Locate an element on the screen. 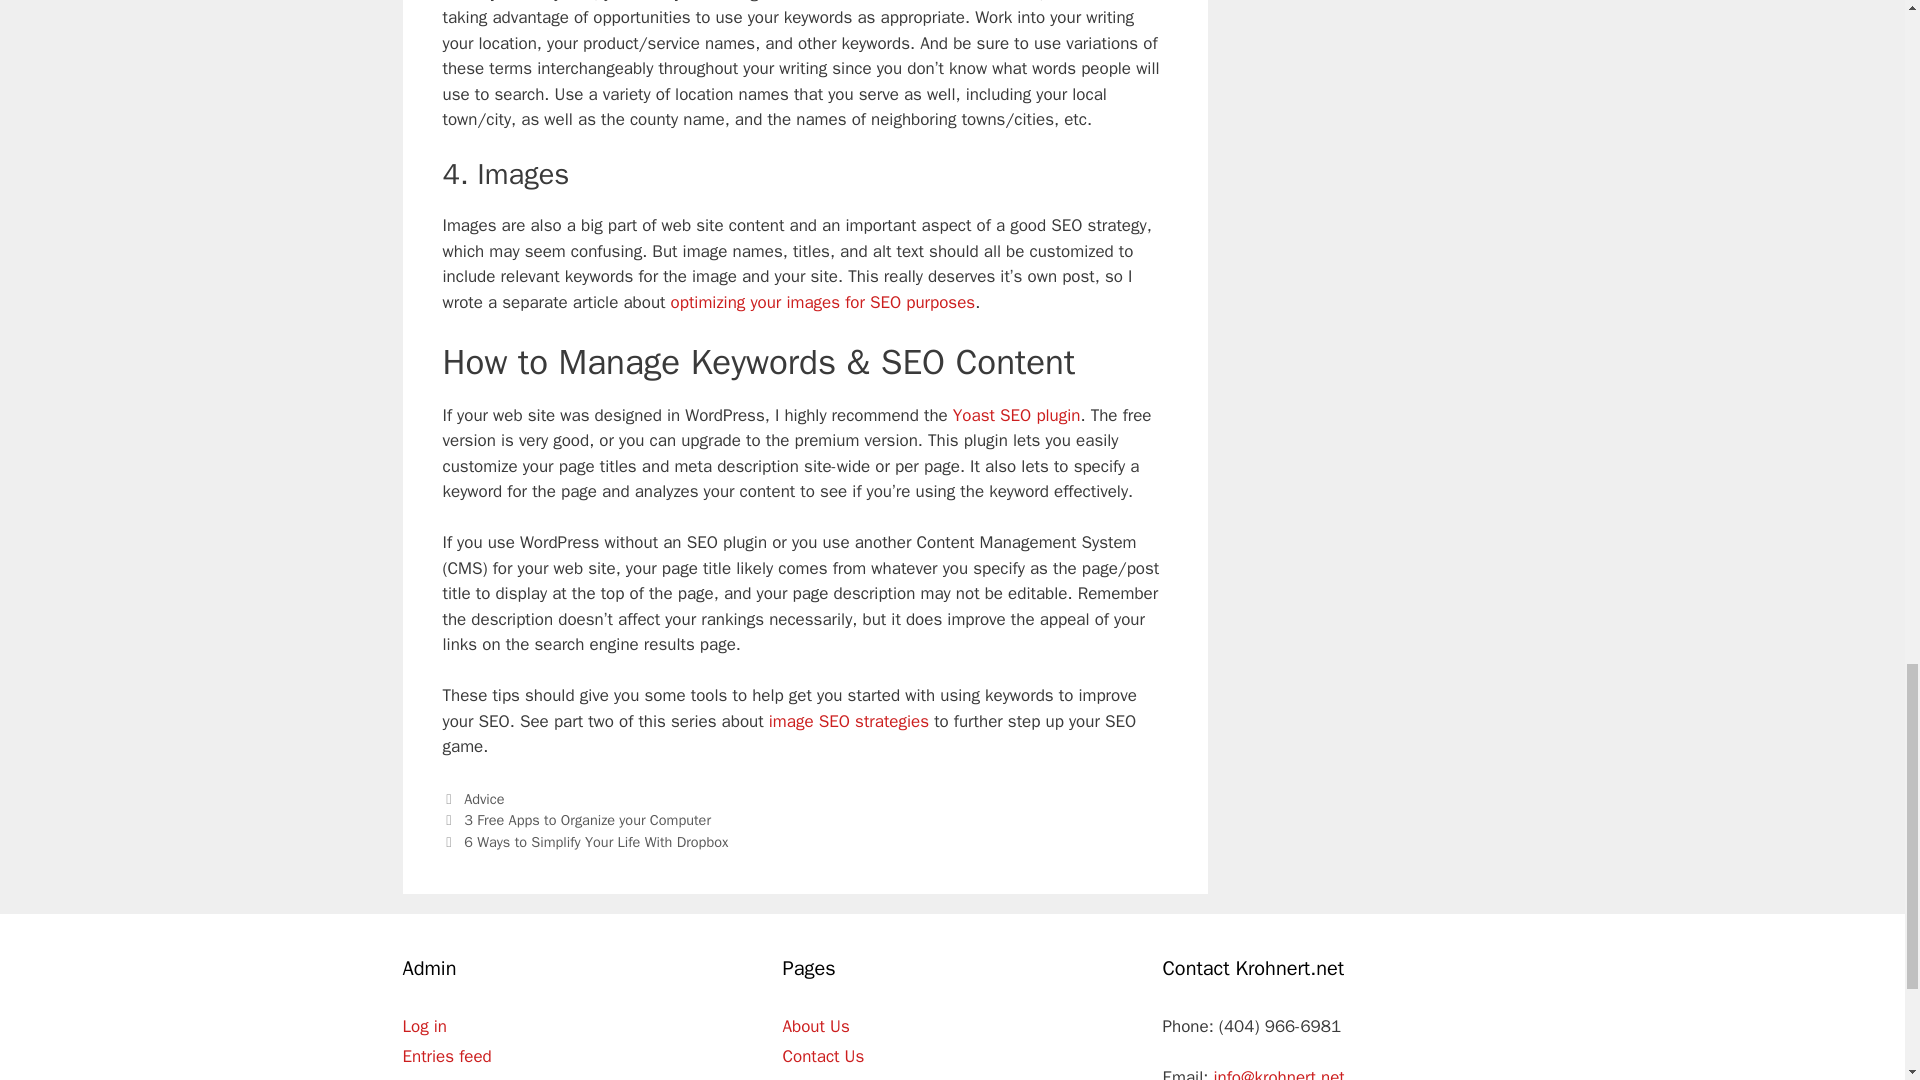 Image resolution: width=1920 pixels, height=1080 pixels. Is my web site down? is located at coordinates (862, 1078).